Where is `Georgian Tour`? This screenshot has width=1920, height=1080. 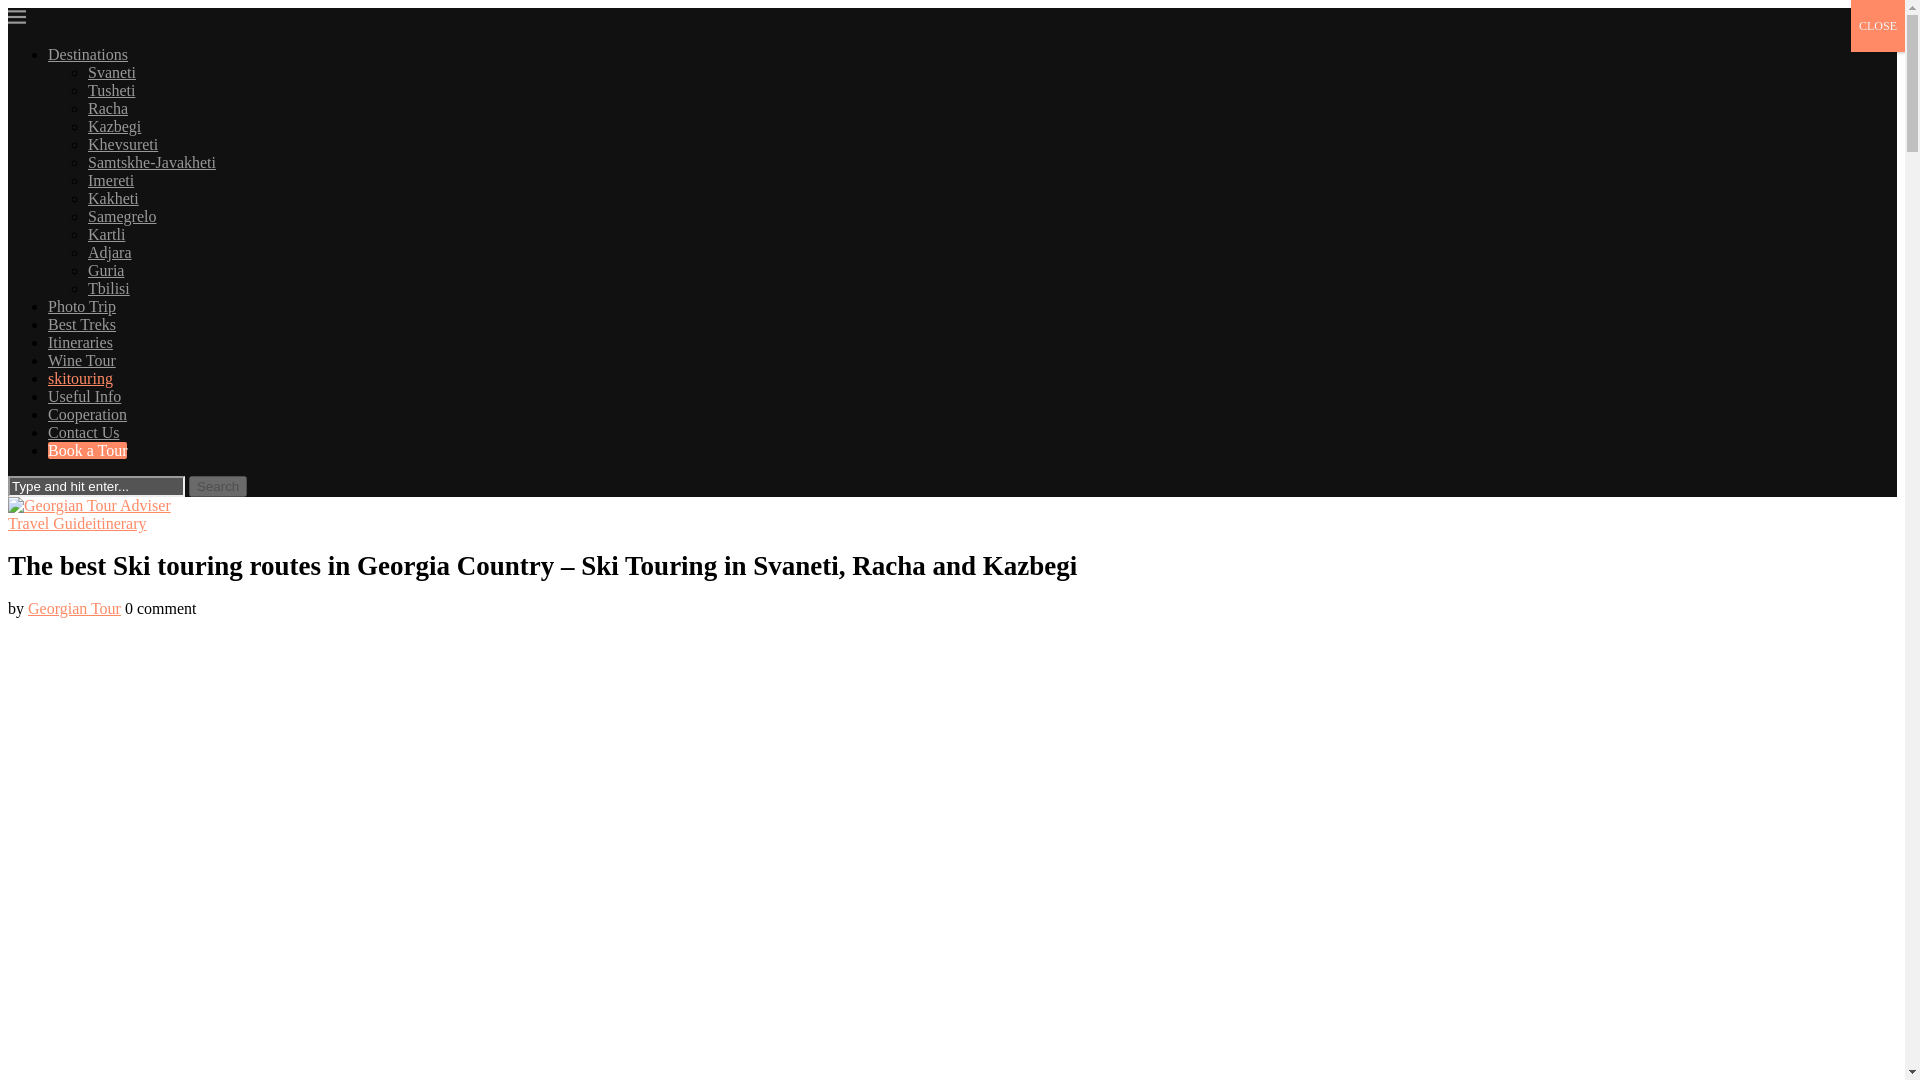 Georgian Tour is located at coordinates (74, 608).